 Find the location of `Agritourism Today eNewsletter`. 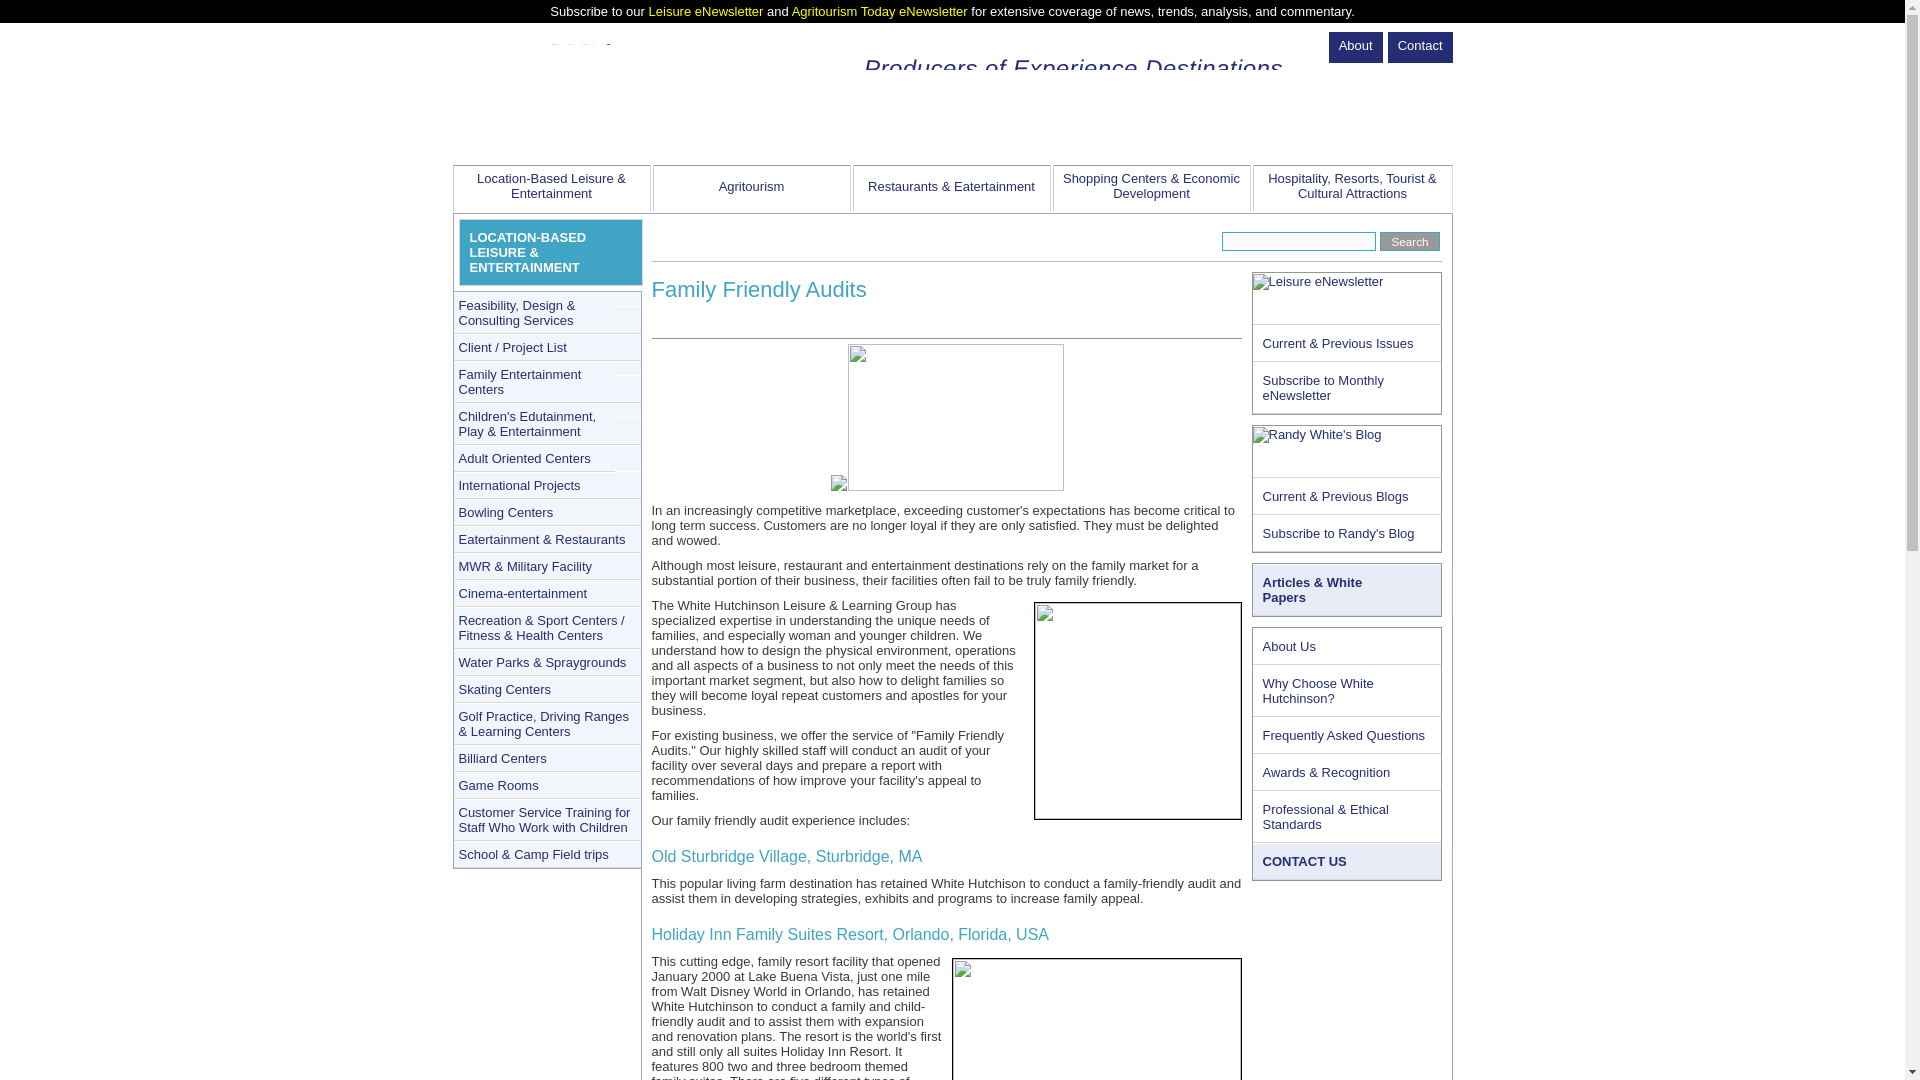

Agritourism Today eNewsletter is located at coordinates (879, 12).